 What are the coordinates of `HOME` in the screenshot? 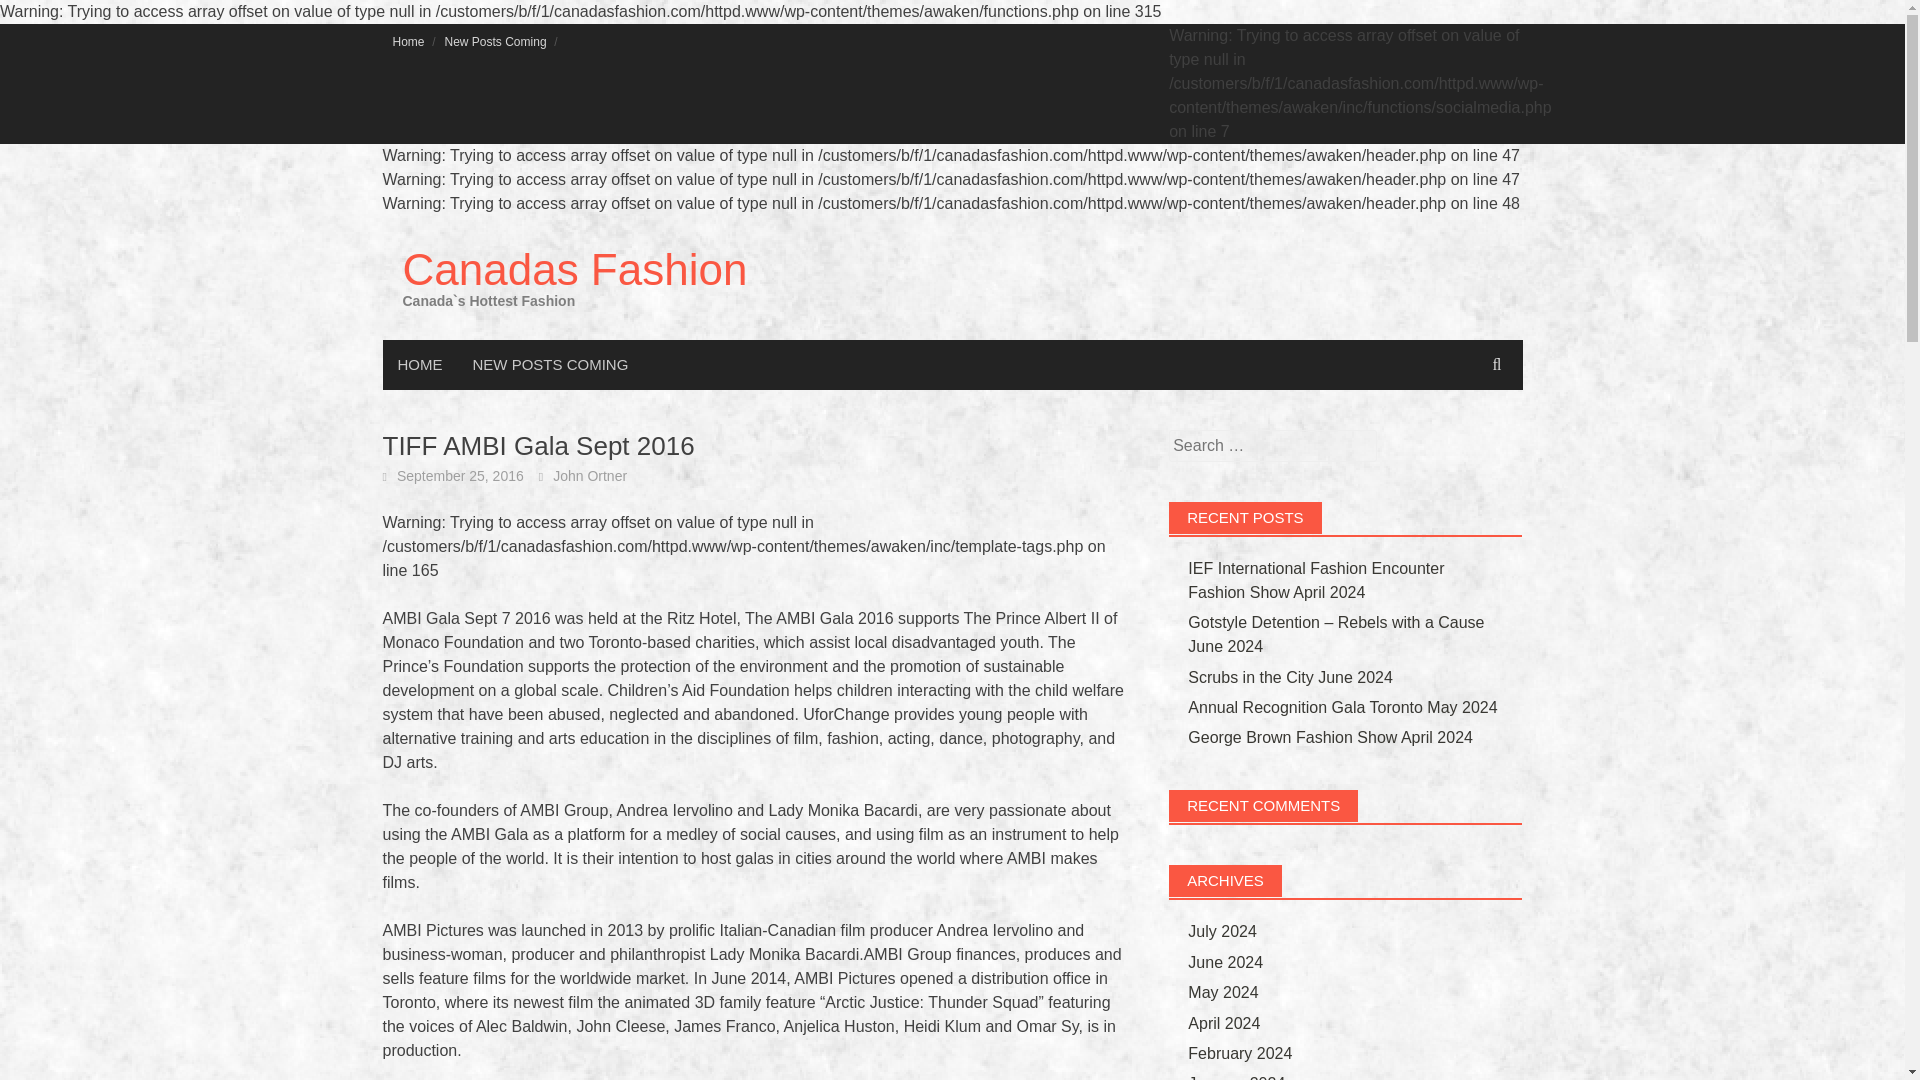 It's located at (419, 364).